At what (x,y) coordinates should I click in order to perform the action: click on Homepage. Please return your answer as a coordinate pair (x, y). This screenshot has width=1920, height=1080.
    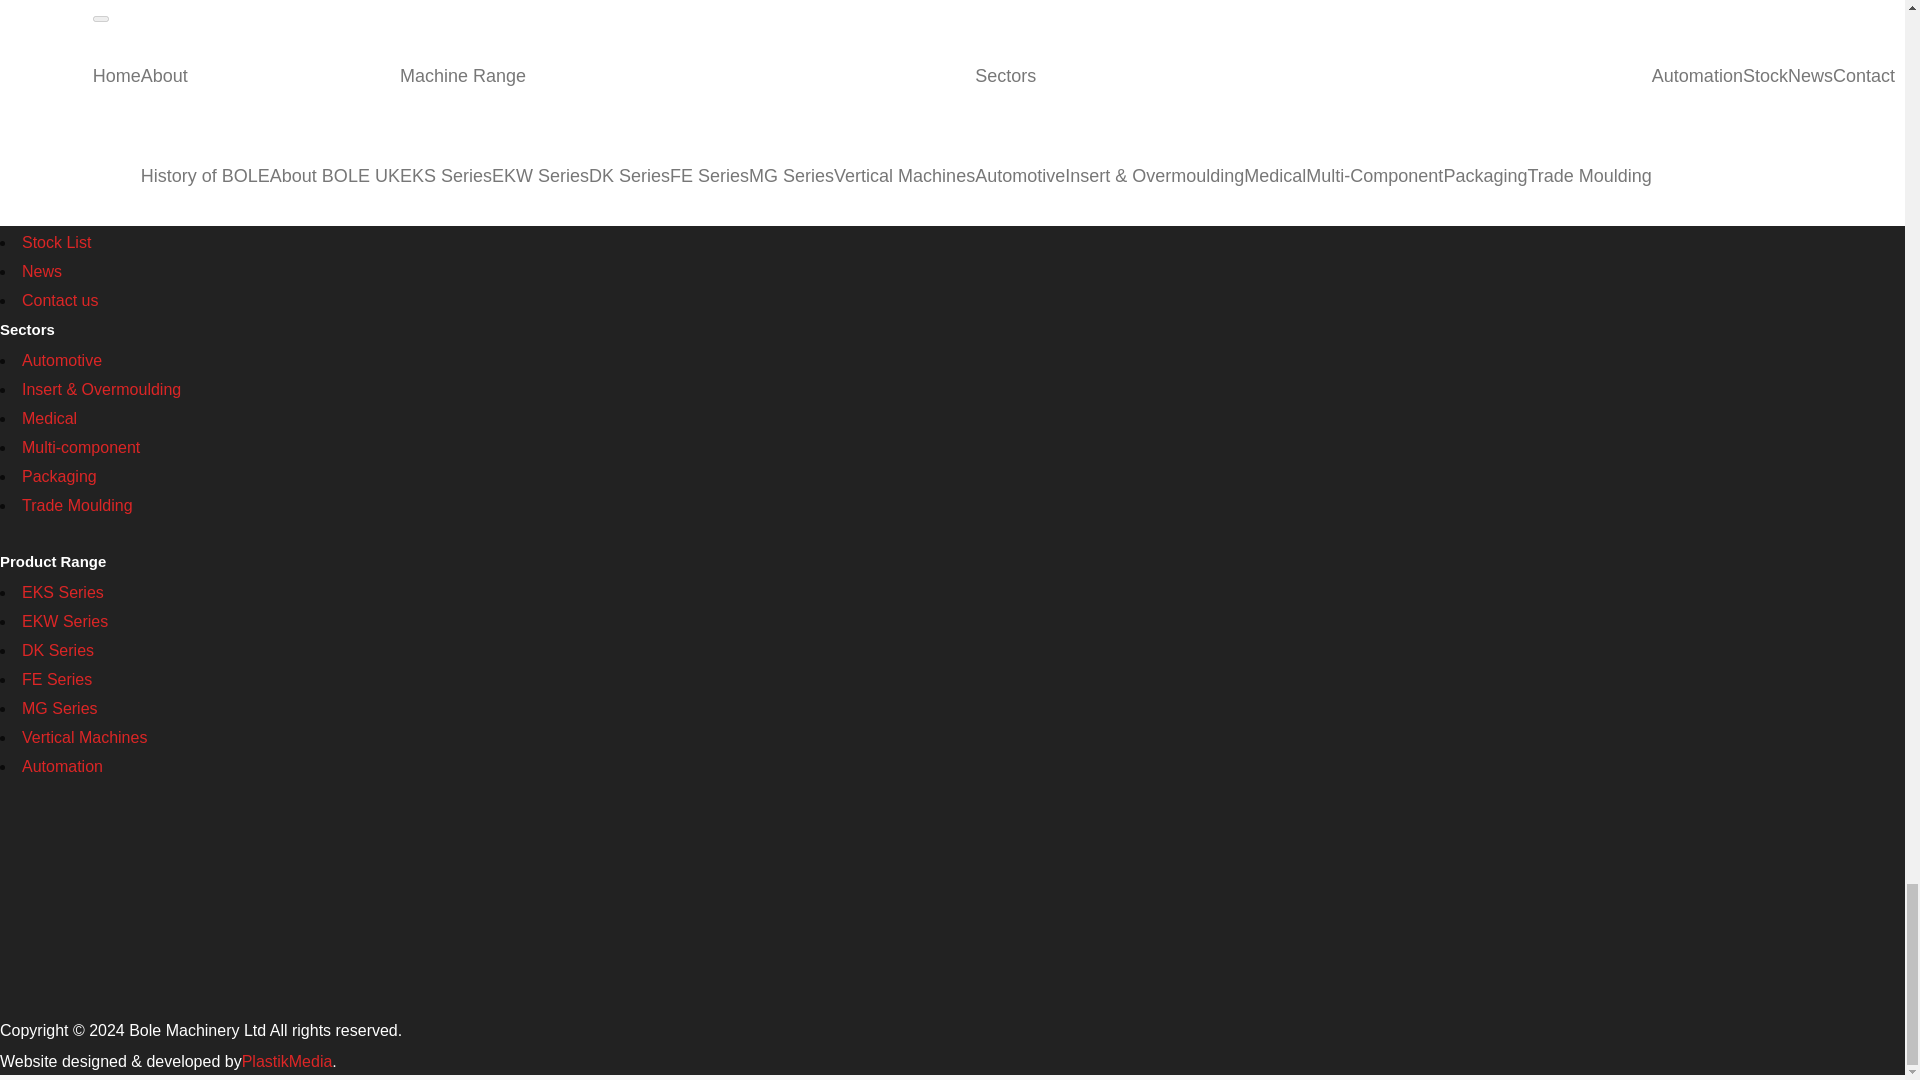
    Looking at the image, I should click on (43, 155).